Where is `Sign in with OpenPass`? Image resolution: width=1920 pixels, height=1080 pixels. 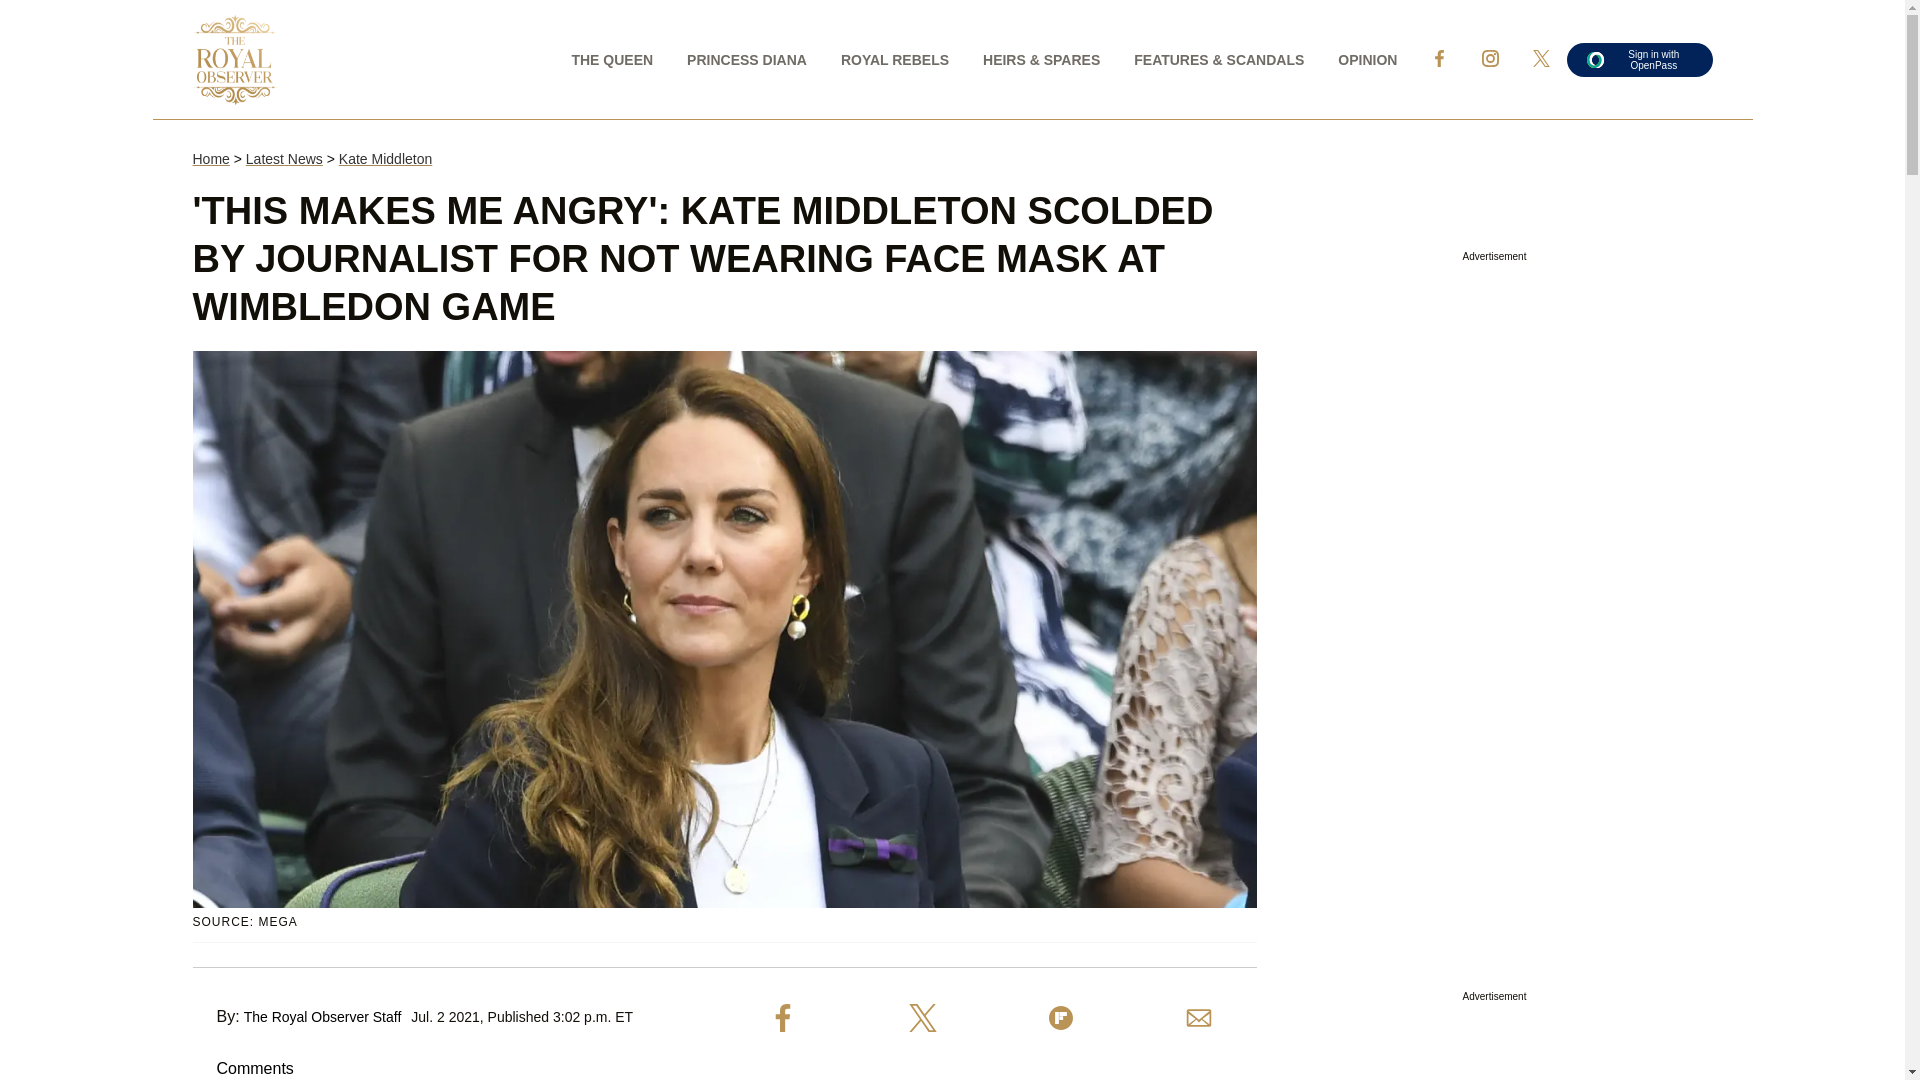
Sign in with OpenPass is located at coordinates (1639, 58).